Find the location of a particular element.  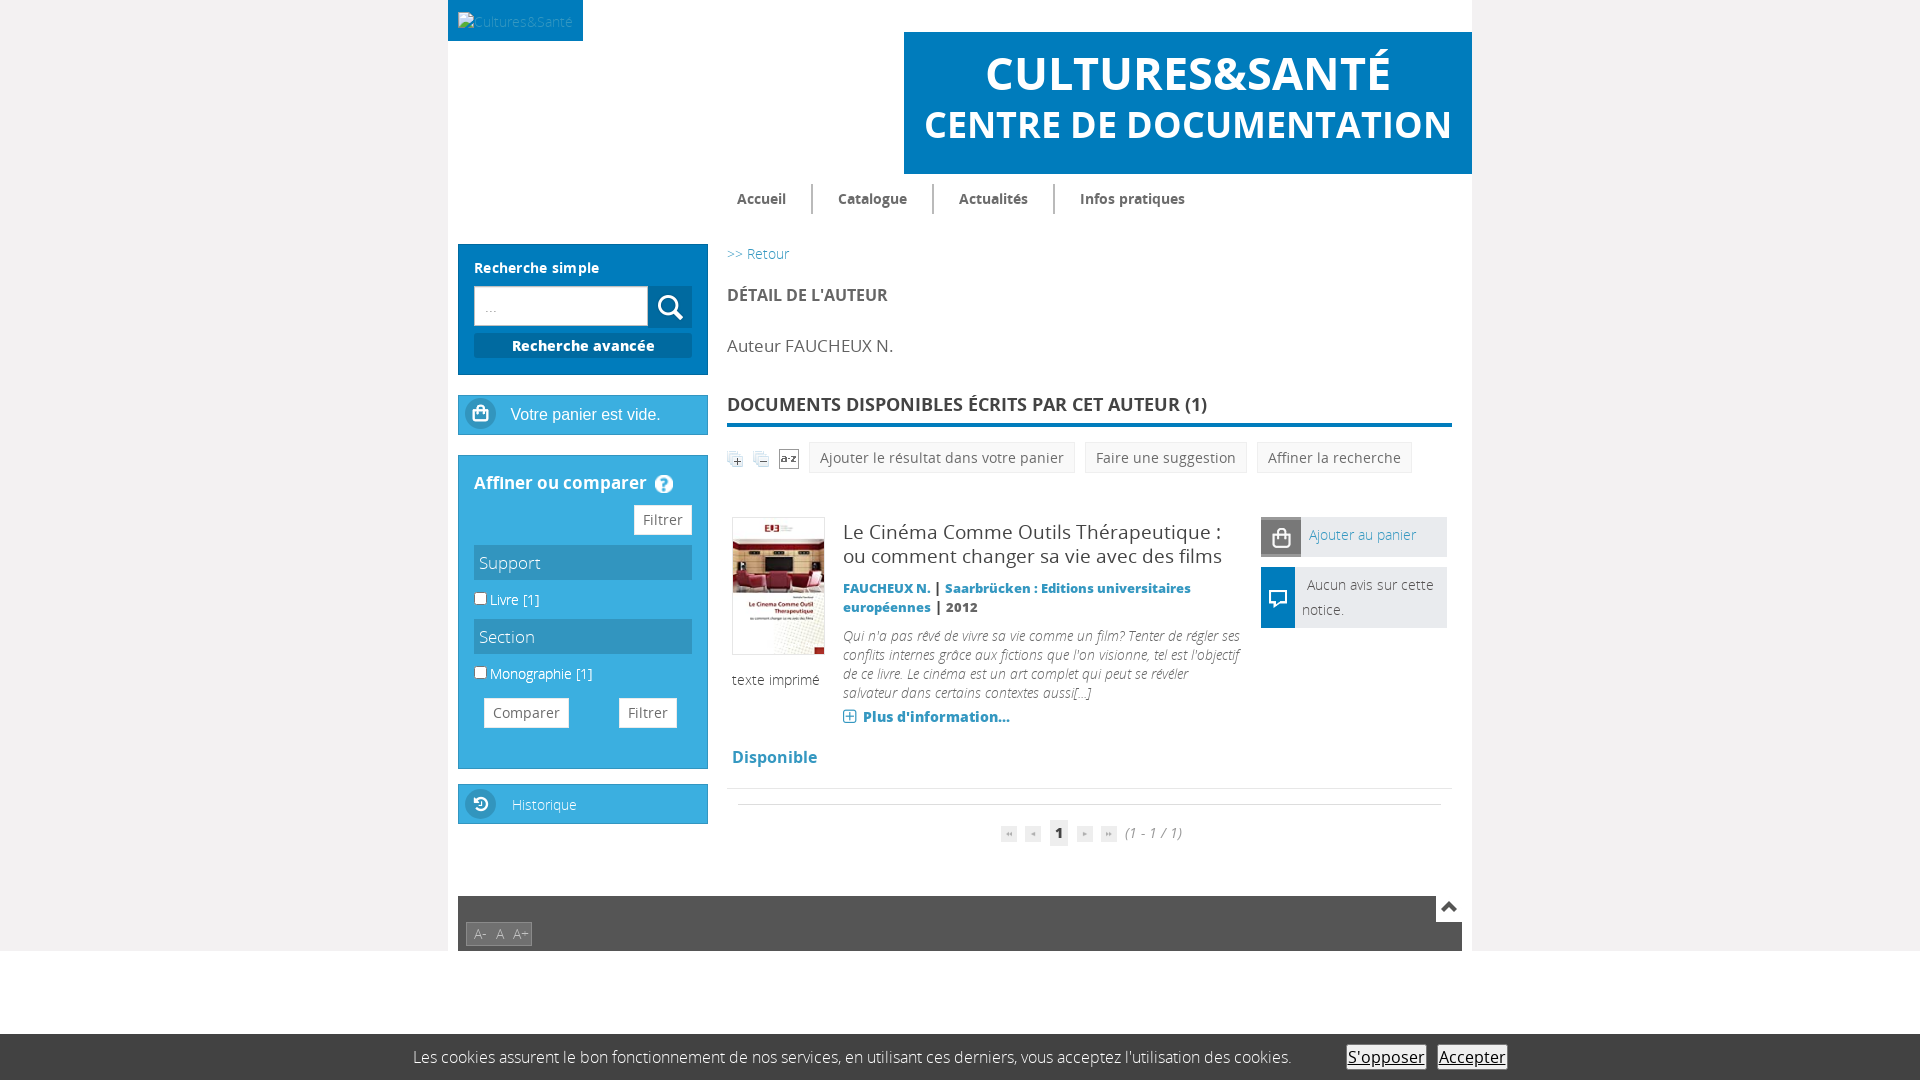

Accepter is located at coordinates (1472, 1057).